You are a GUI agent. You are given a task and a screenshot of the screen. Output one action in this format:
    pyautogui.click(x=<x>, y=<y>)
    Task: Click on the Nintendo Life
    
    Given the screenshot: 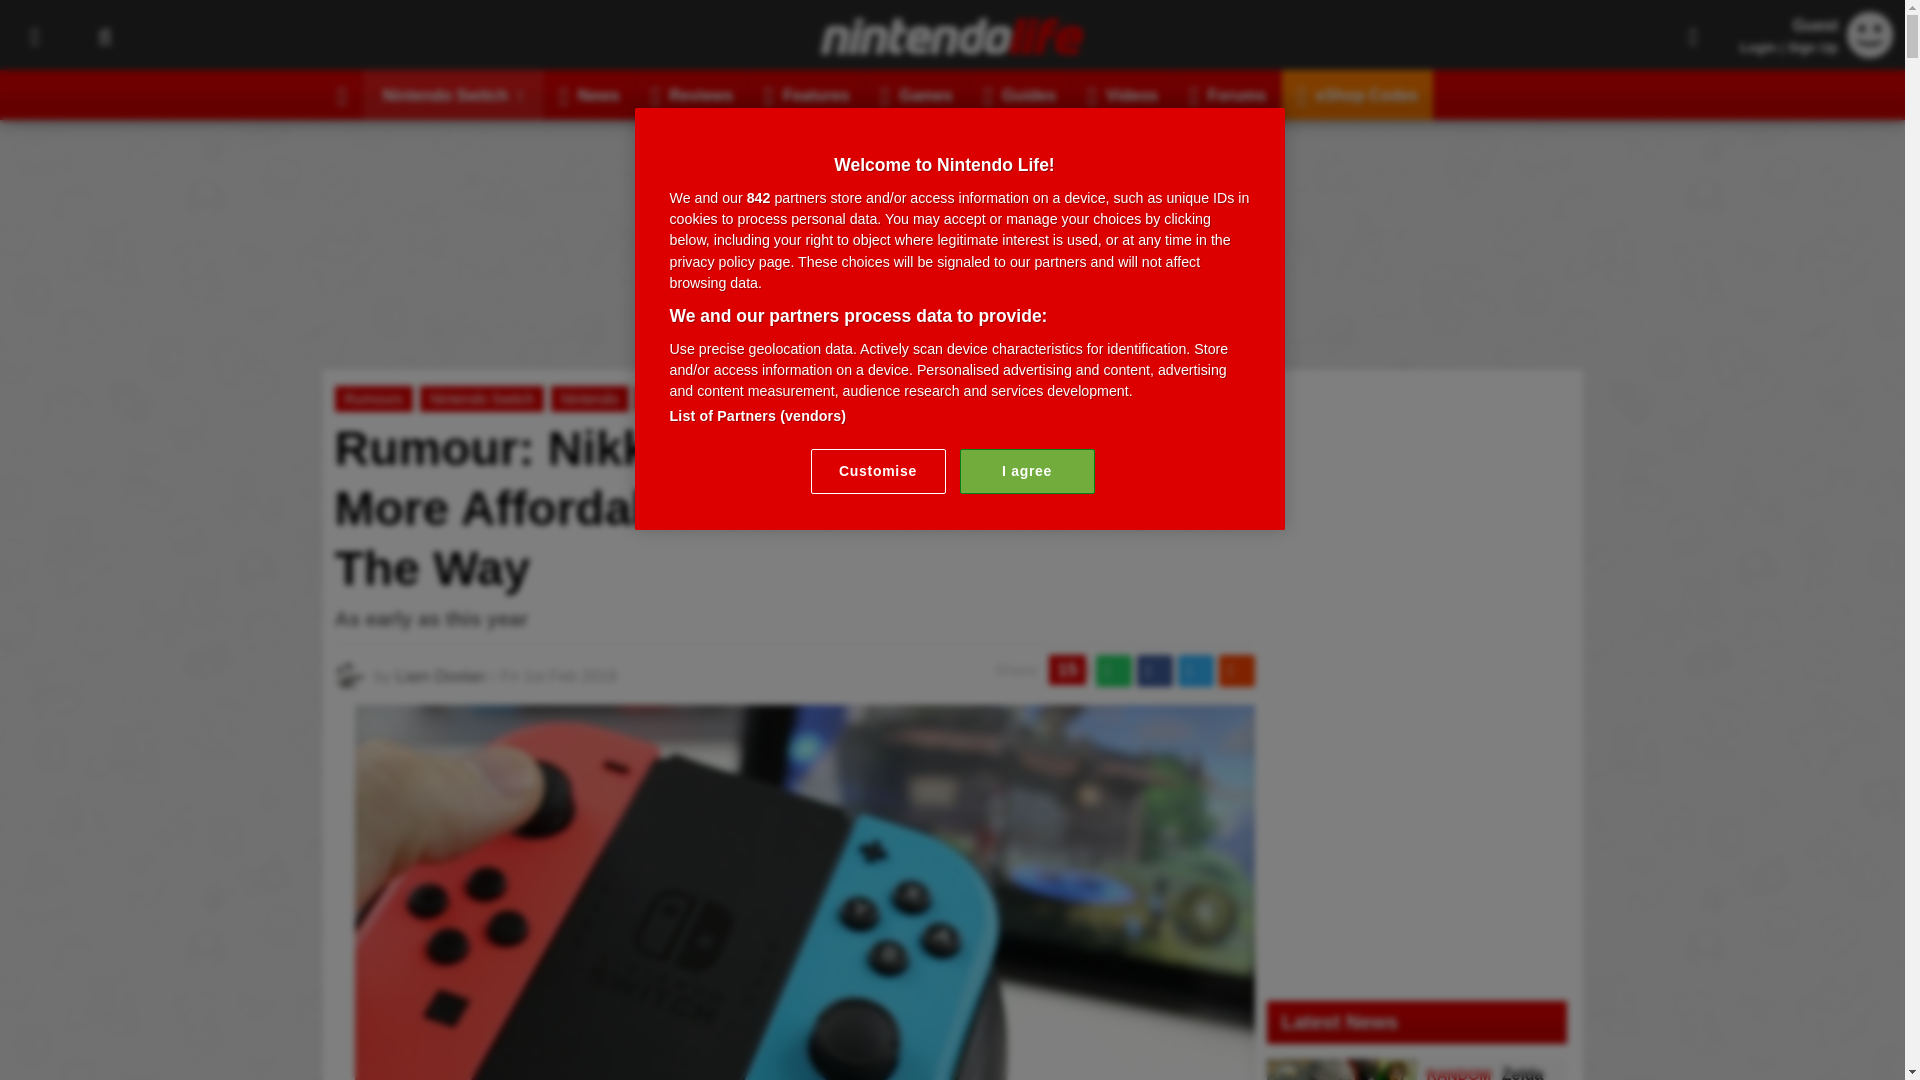 What is the action you would take?
    pyautogui.click(x=952, y=36)
    